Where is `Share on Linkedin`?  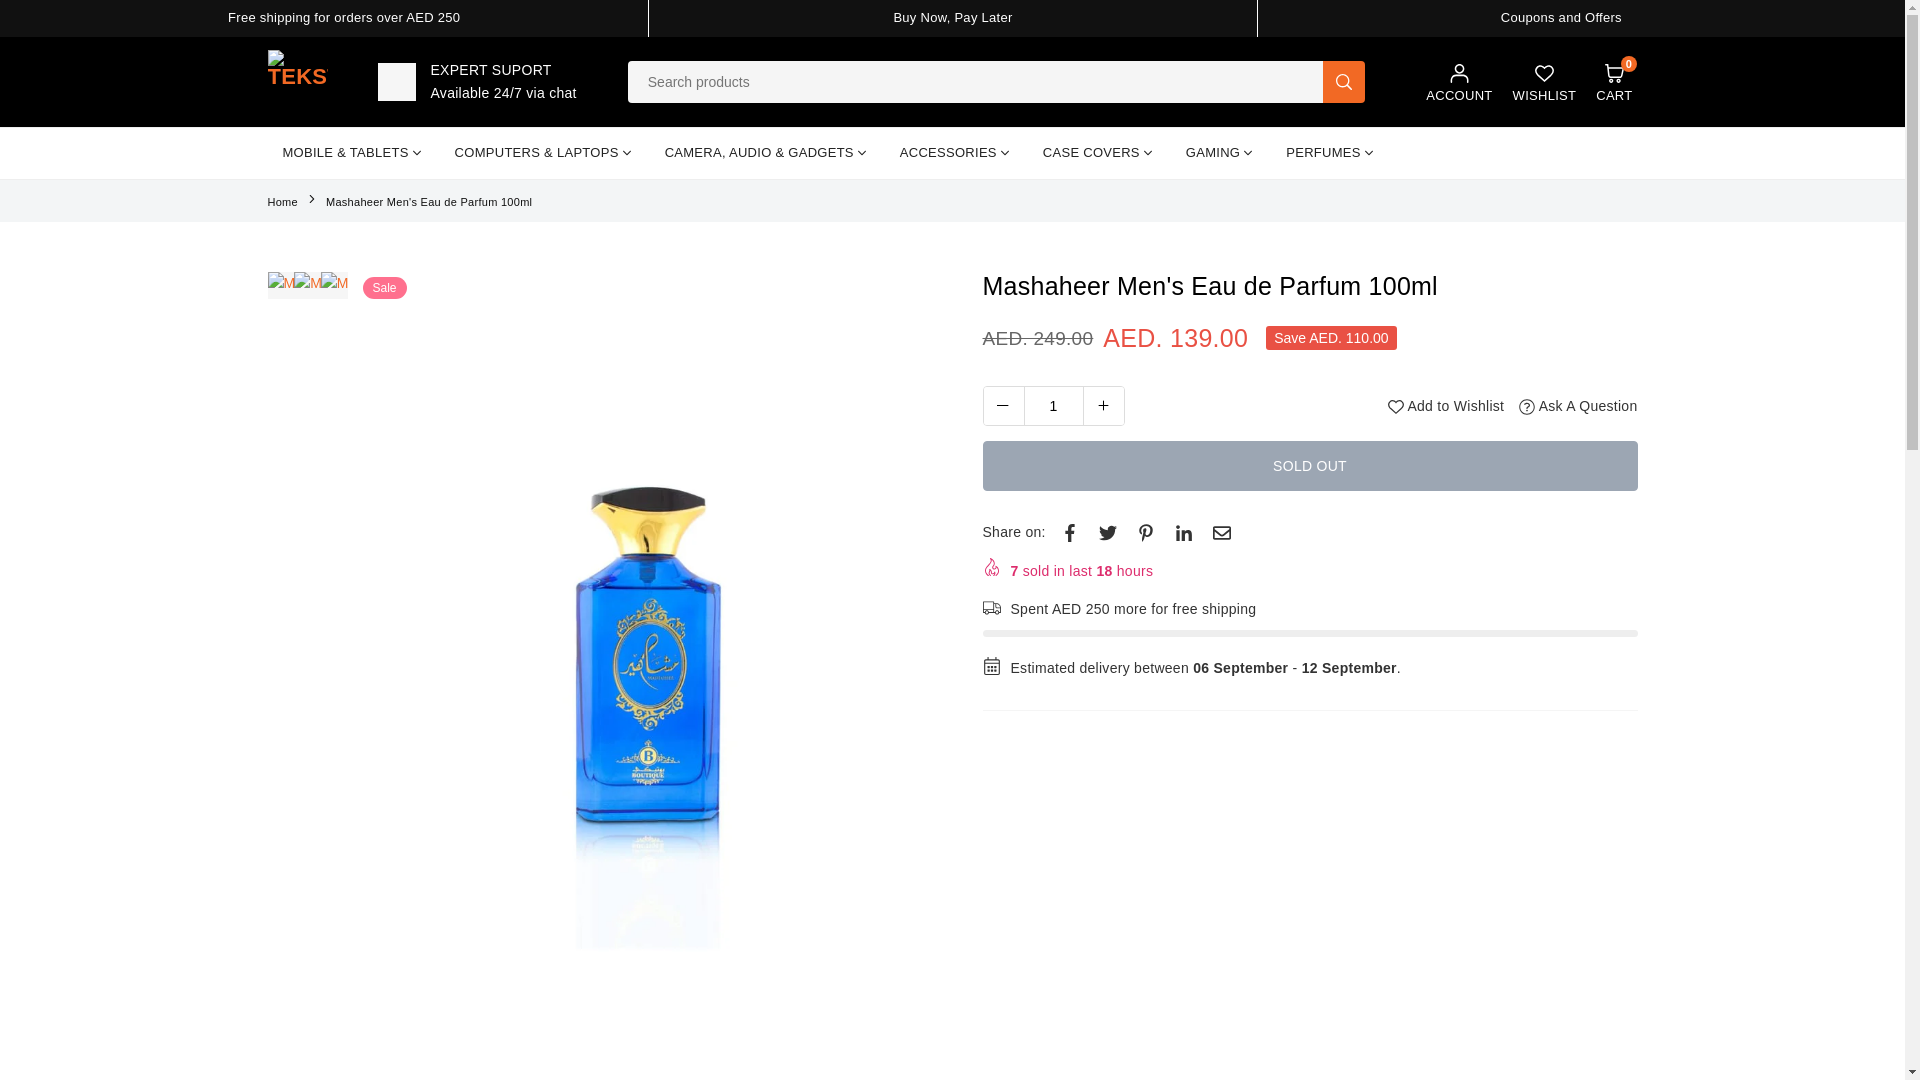 Share on Linkedin is located at coordinates (1458, 82).